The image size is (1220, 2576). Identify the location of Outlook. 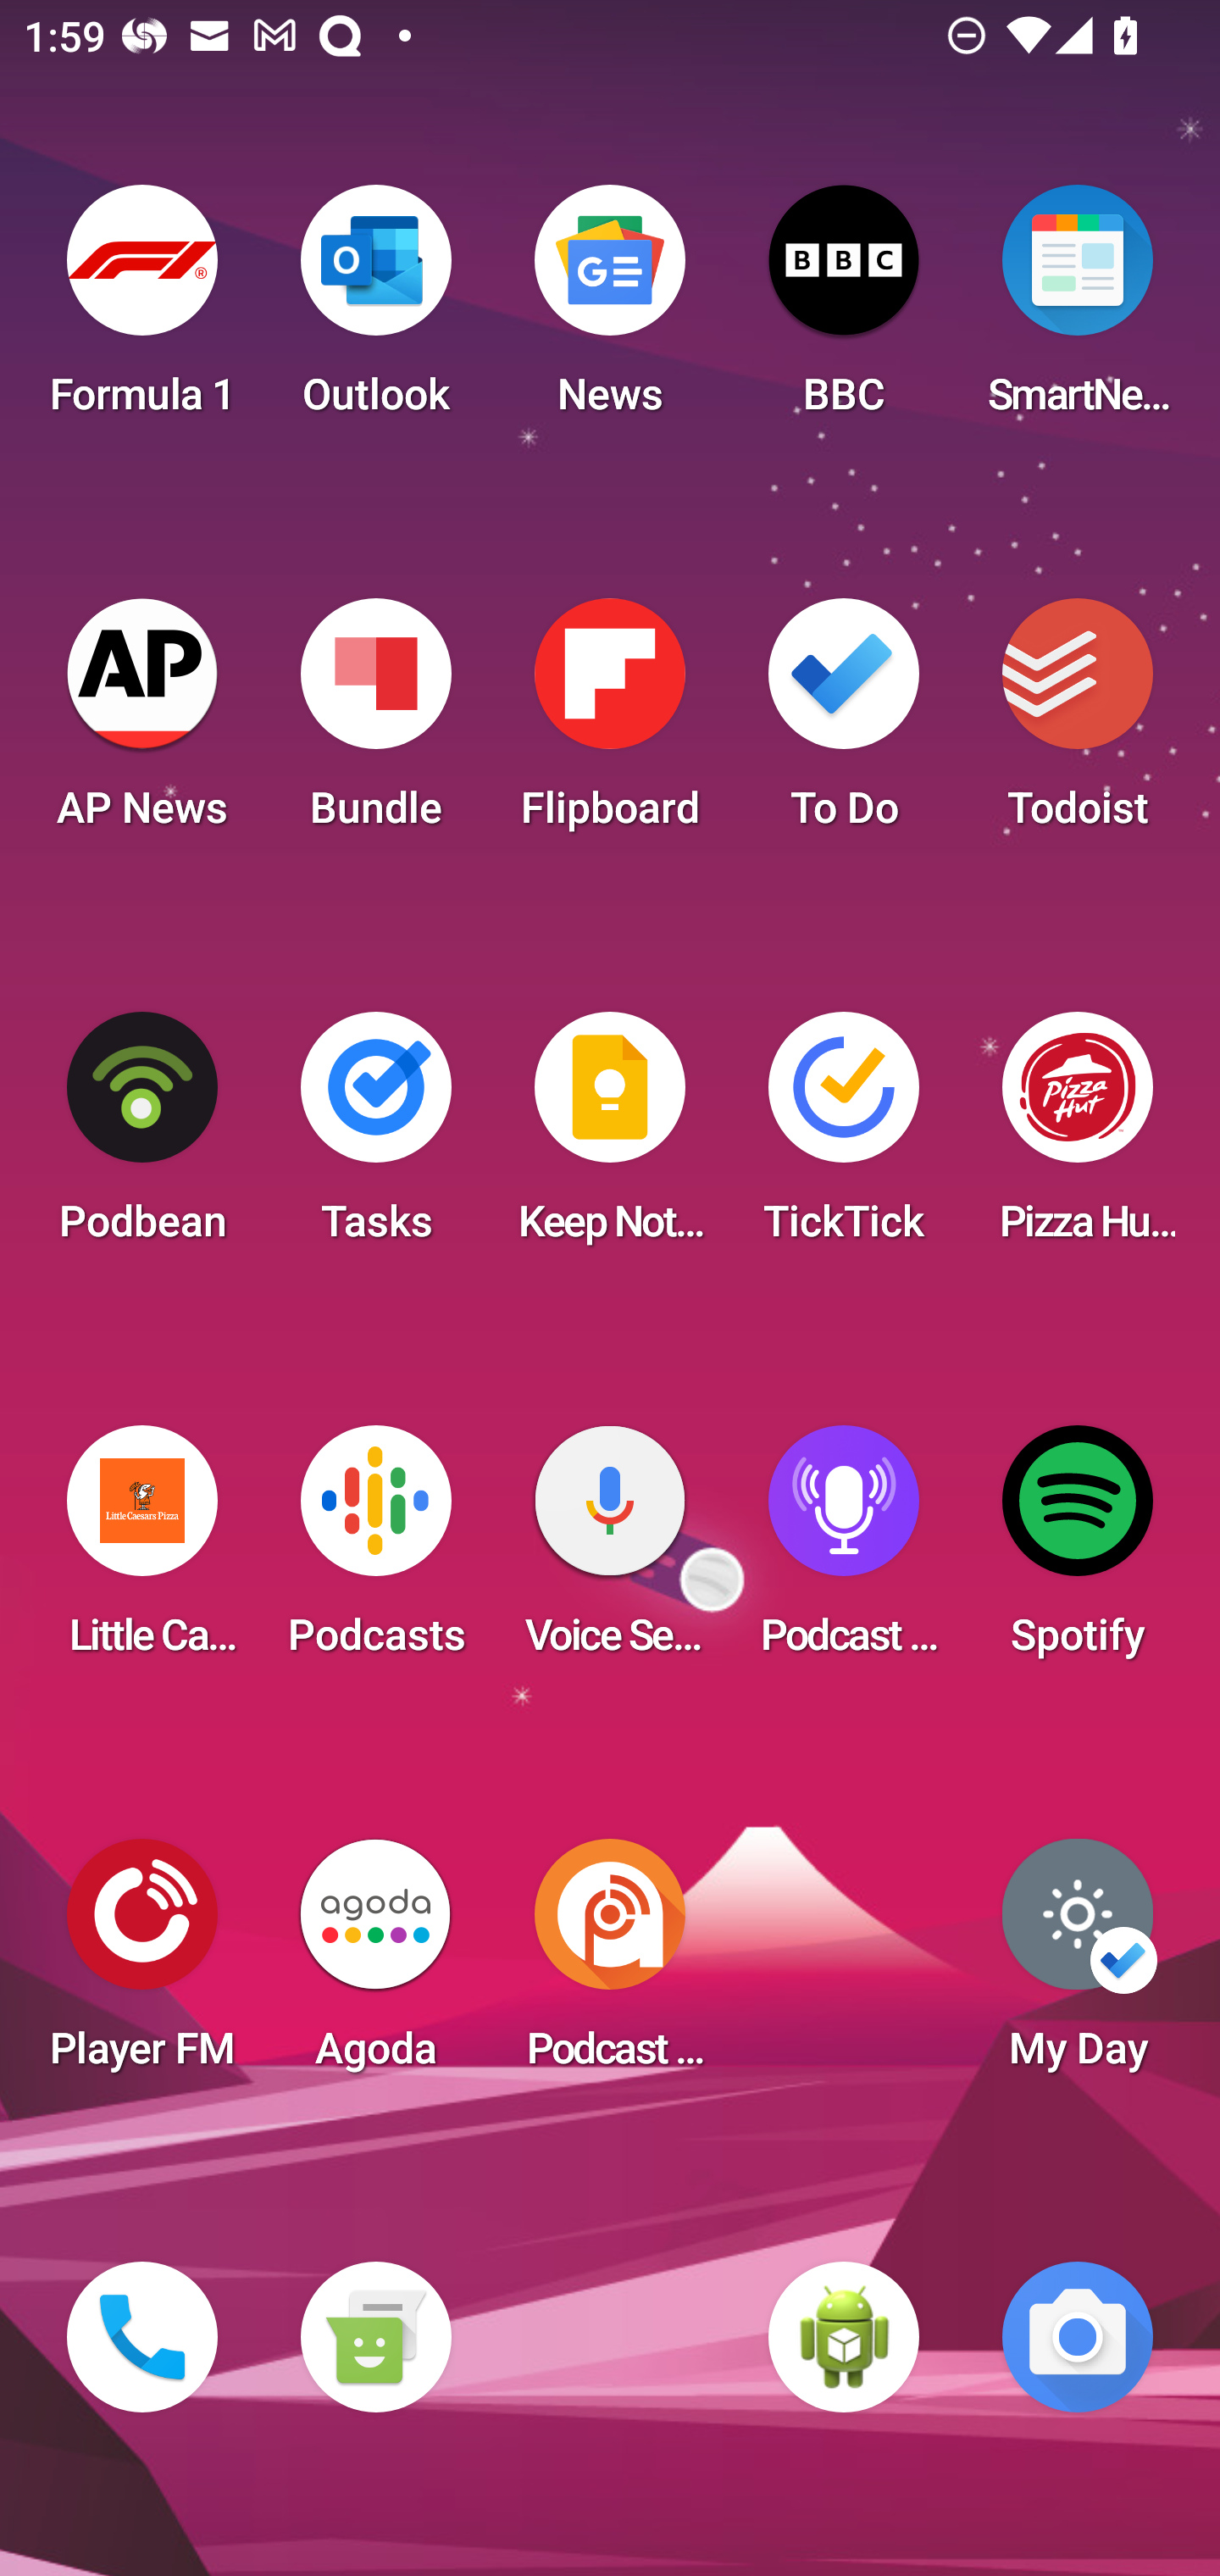
(375, 310).